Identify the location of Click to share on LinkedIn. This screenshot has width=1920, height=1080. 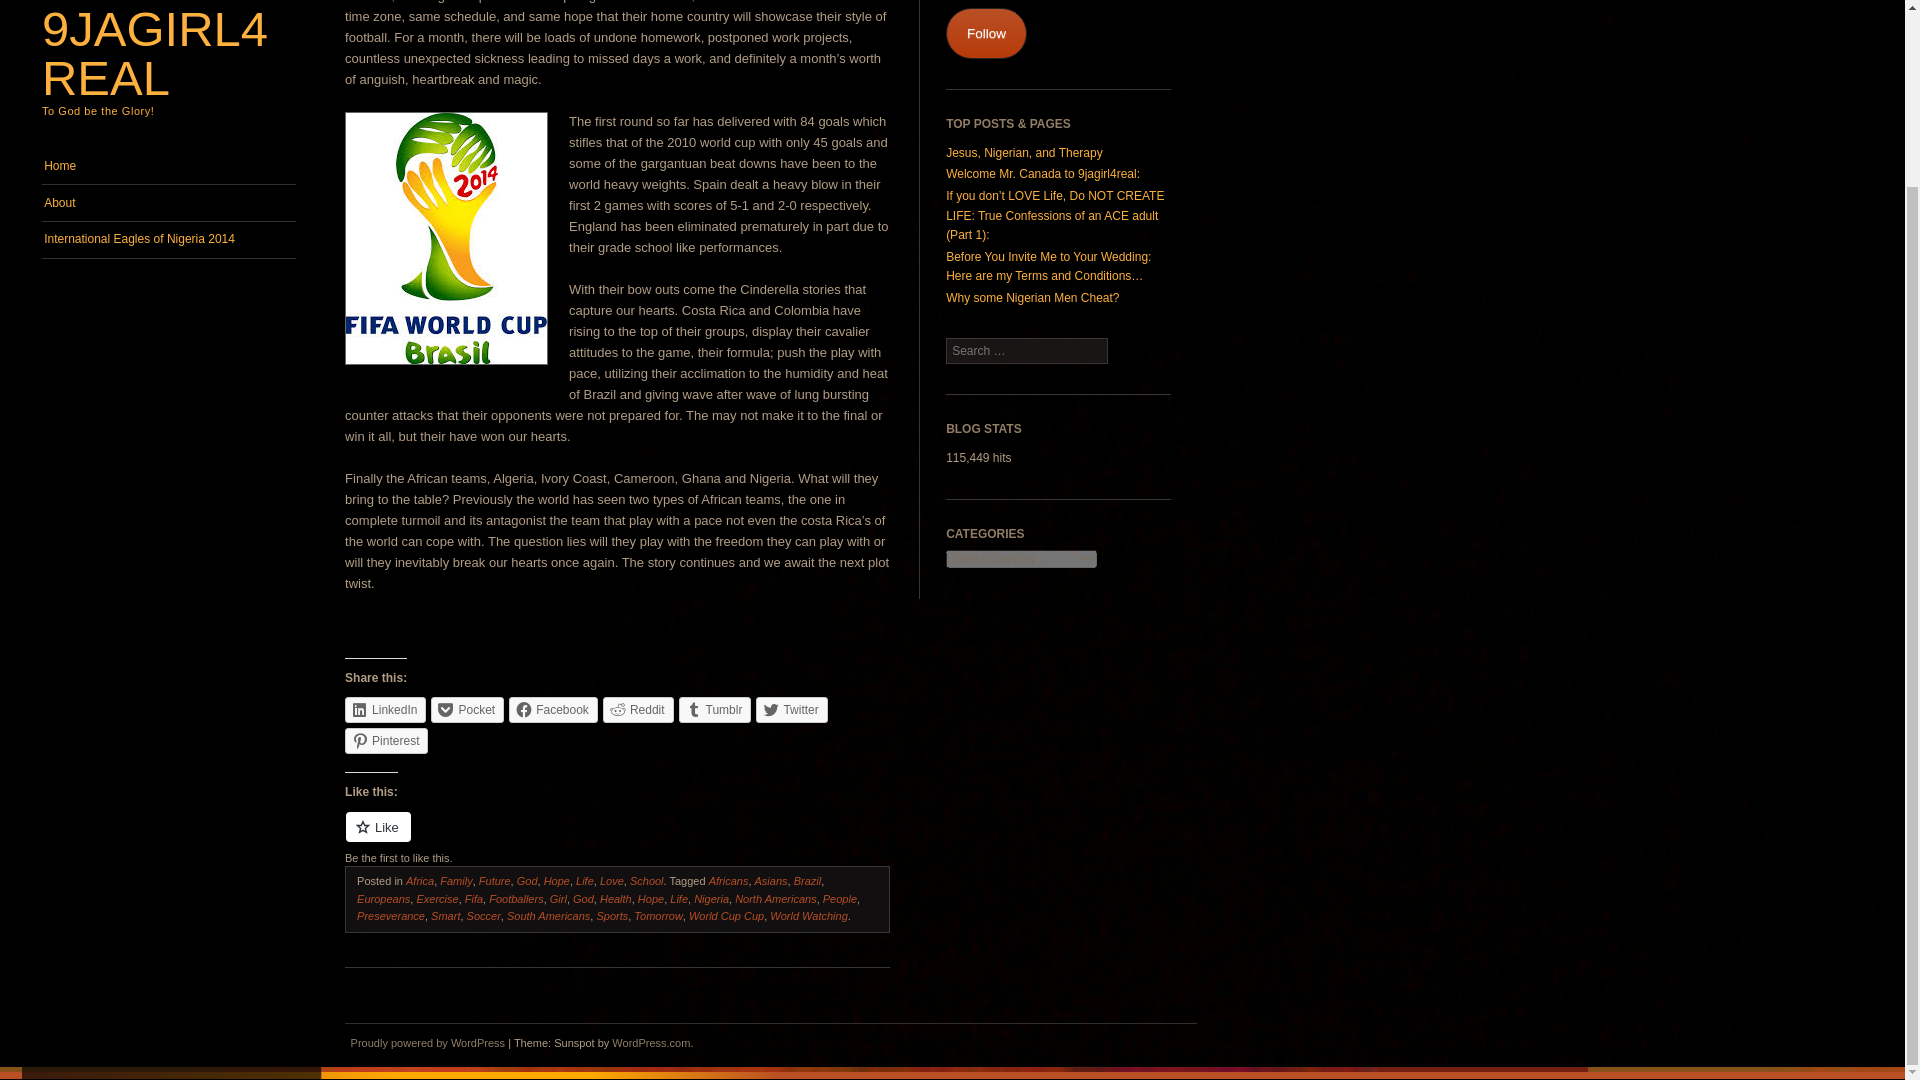
(386, 709).